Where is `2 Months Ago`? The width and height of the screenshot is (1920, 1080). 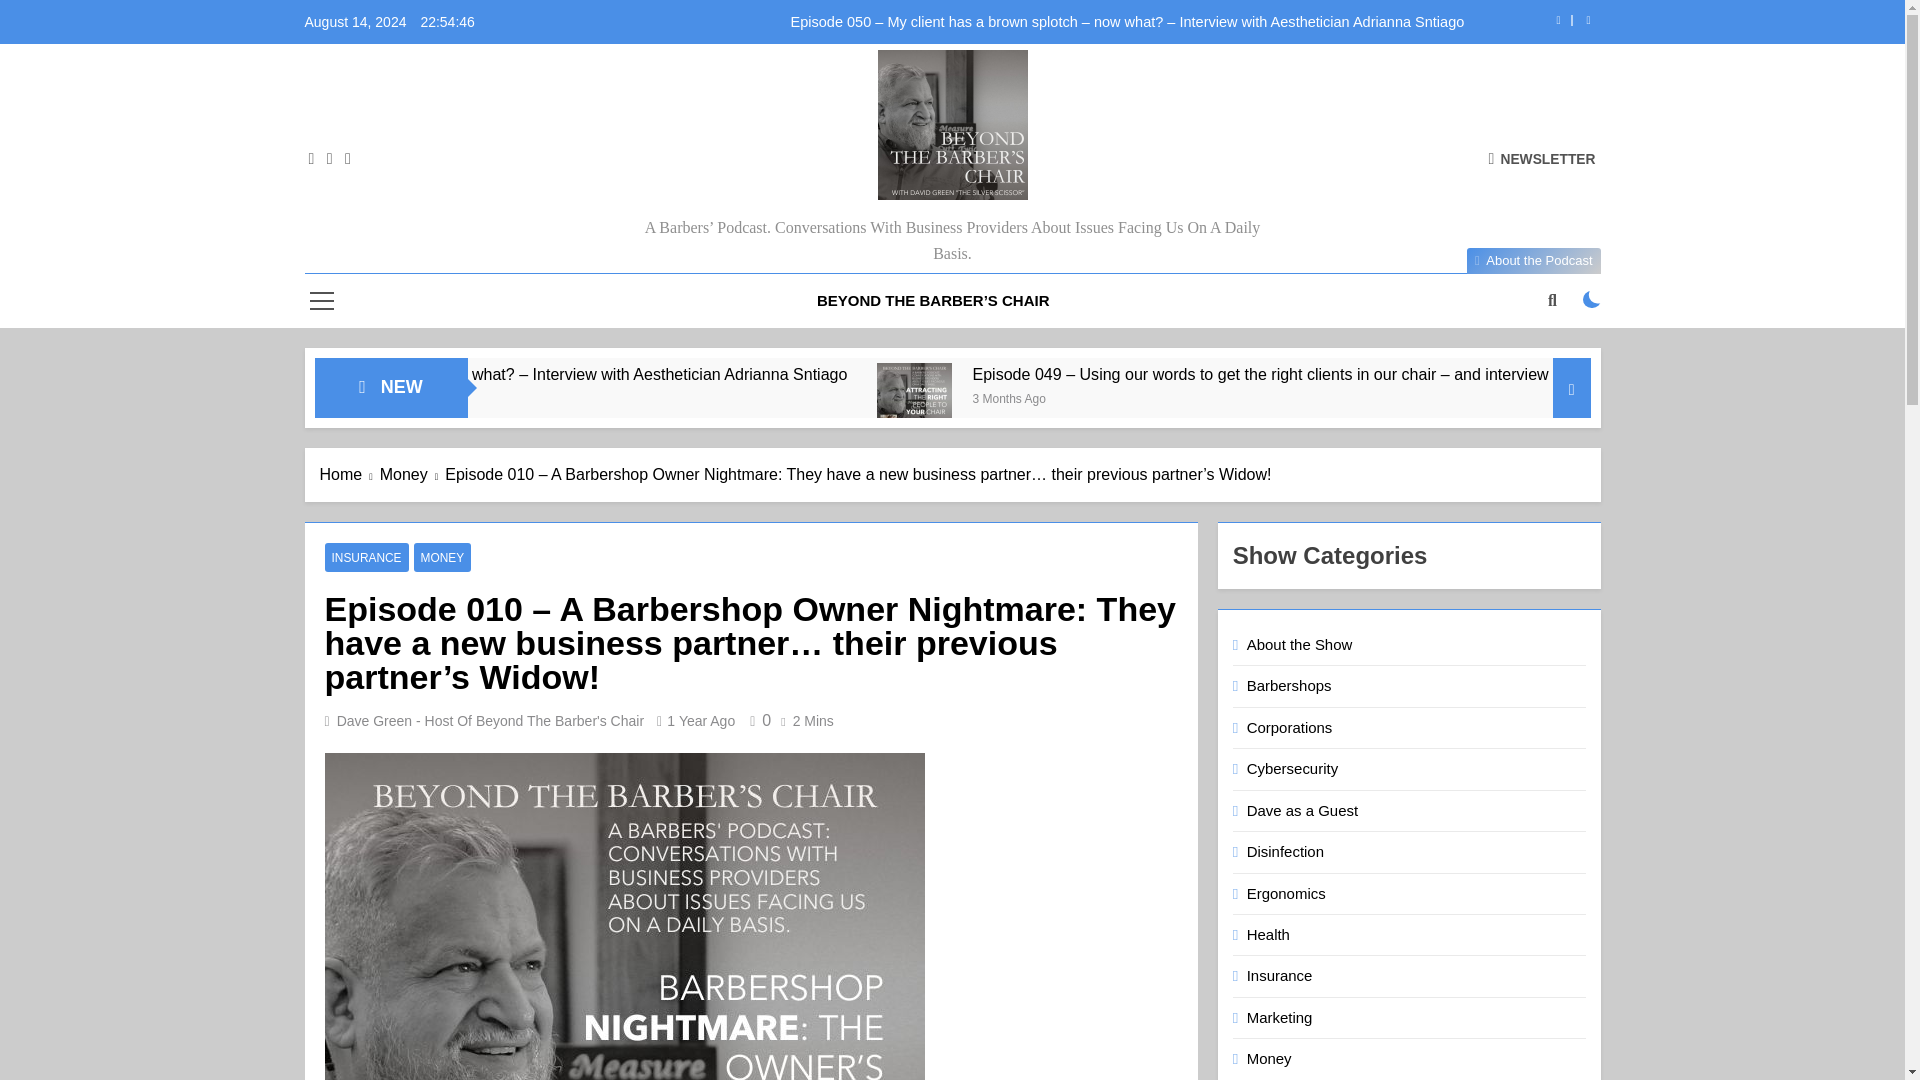 2 Months Ago is located at coordinates (480, 397).